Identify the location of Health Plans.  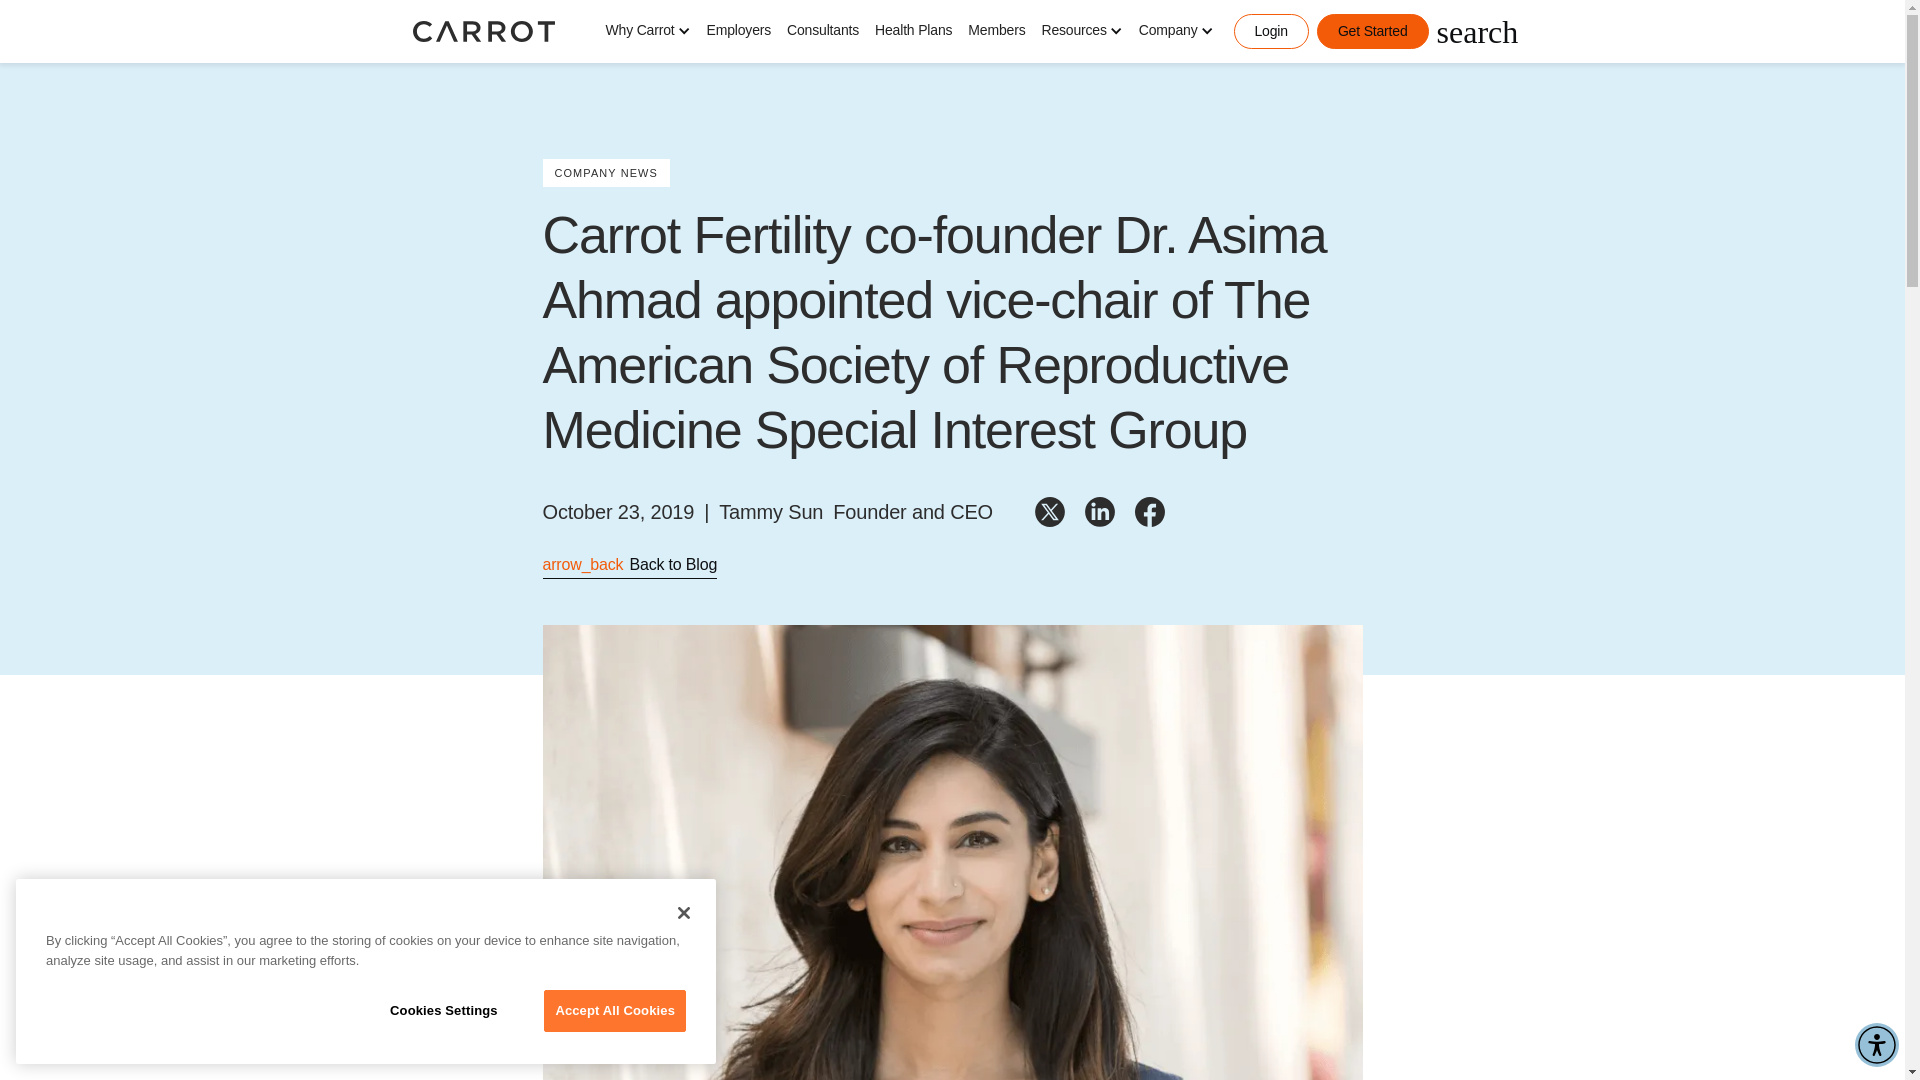
(914, 30).